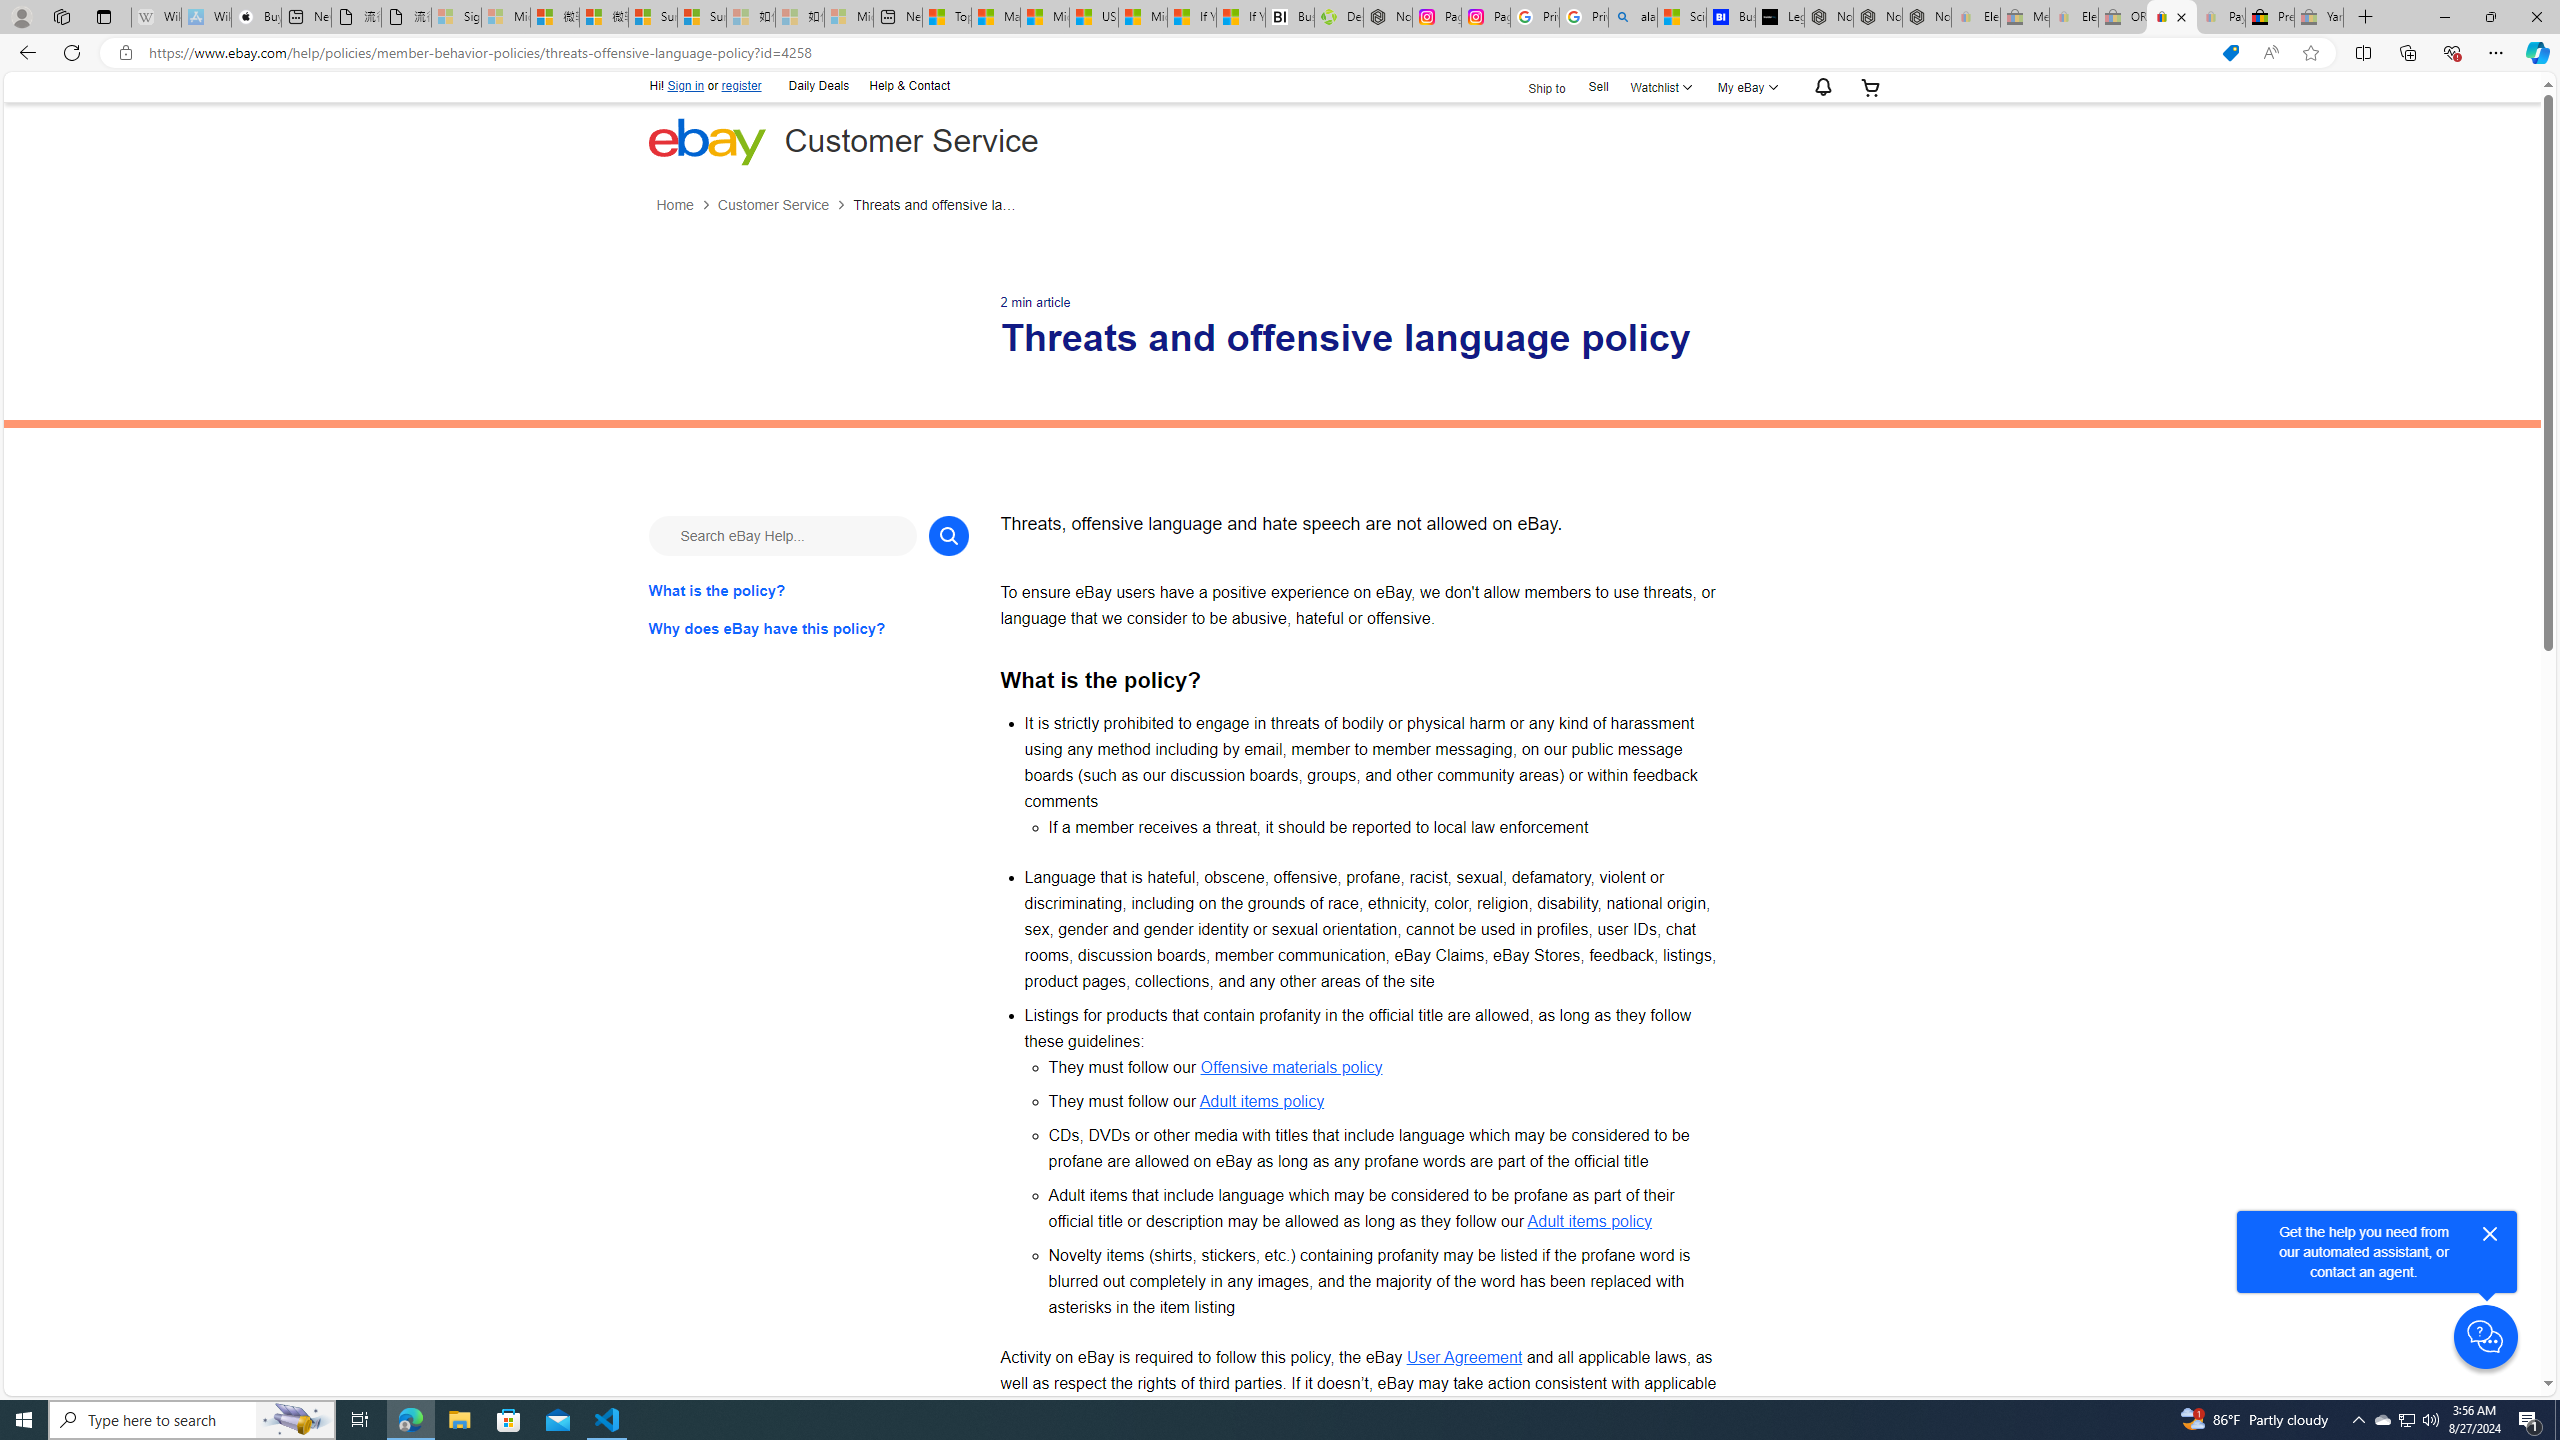  I want to click on Daily Deals, so click(818, 86).